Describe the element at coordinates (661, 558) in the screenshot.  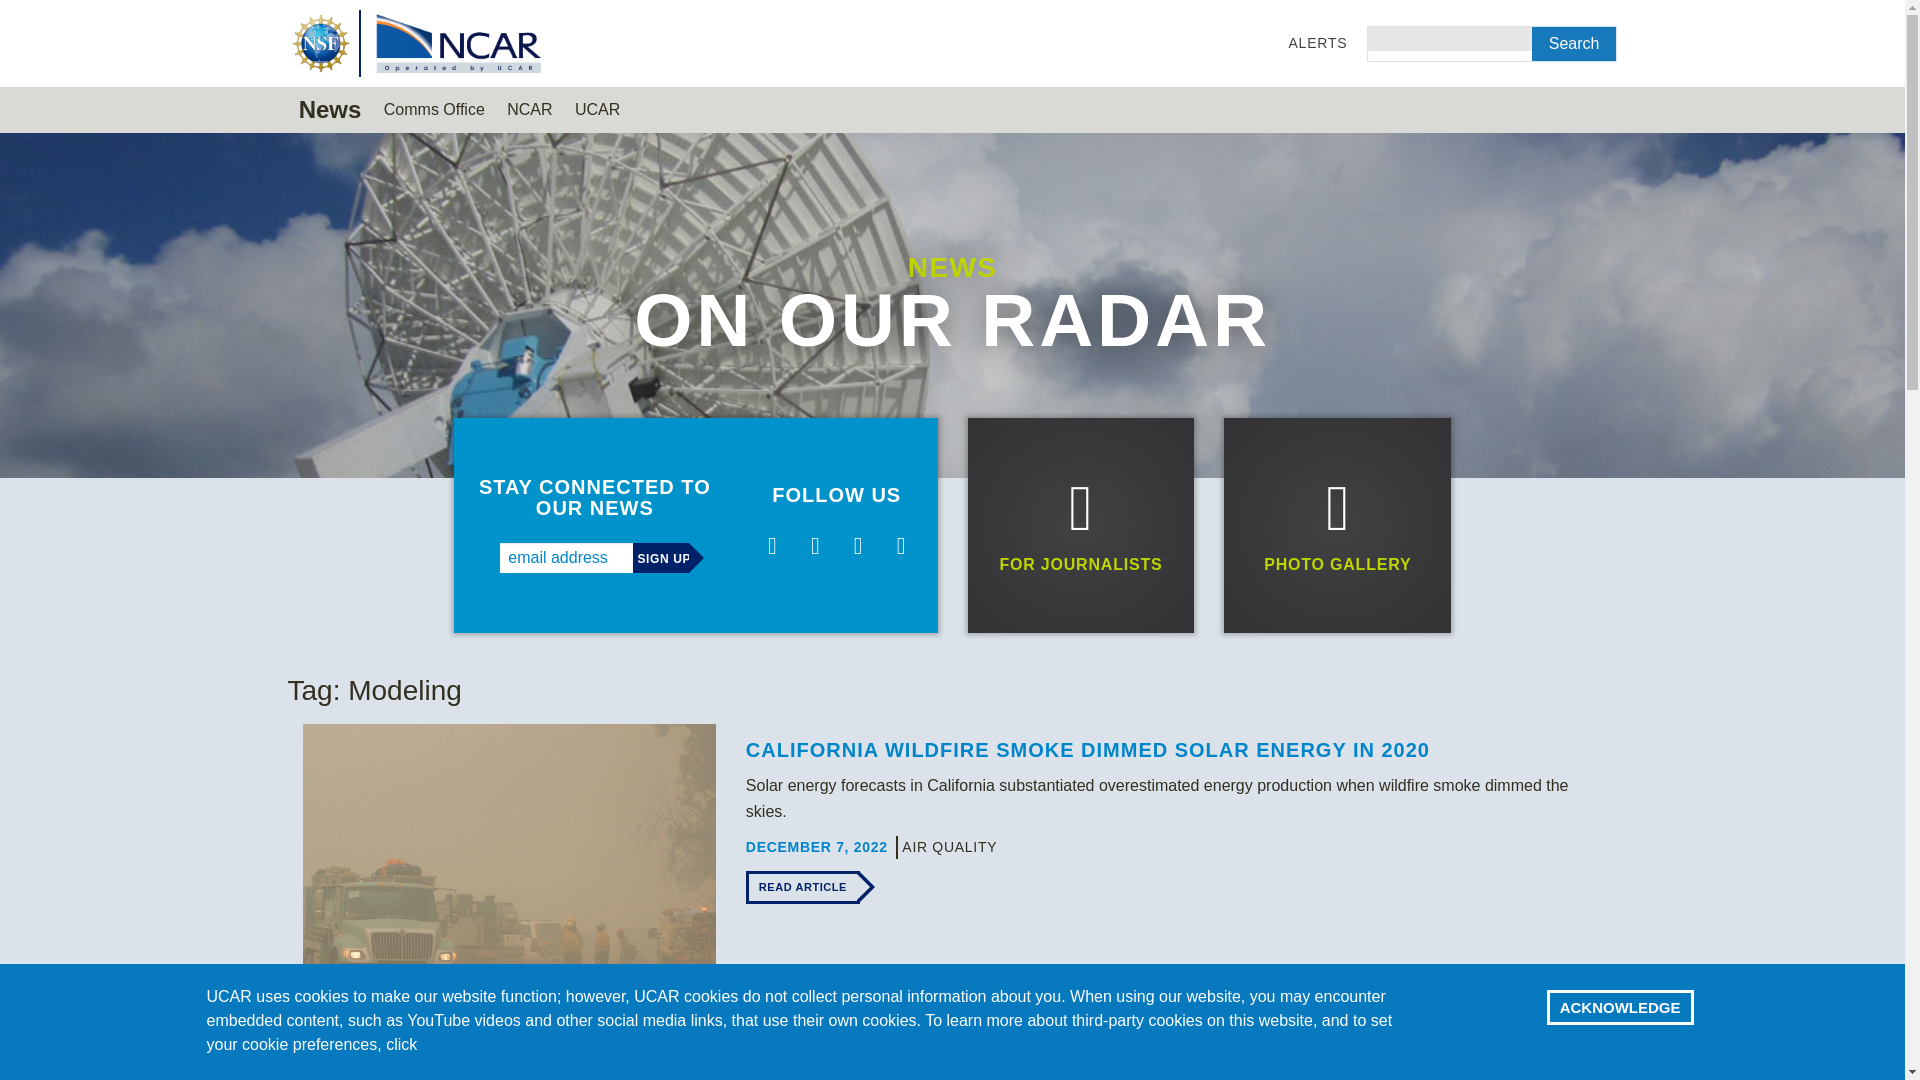
I see `Sign Up` at that location.